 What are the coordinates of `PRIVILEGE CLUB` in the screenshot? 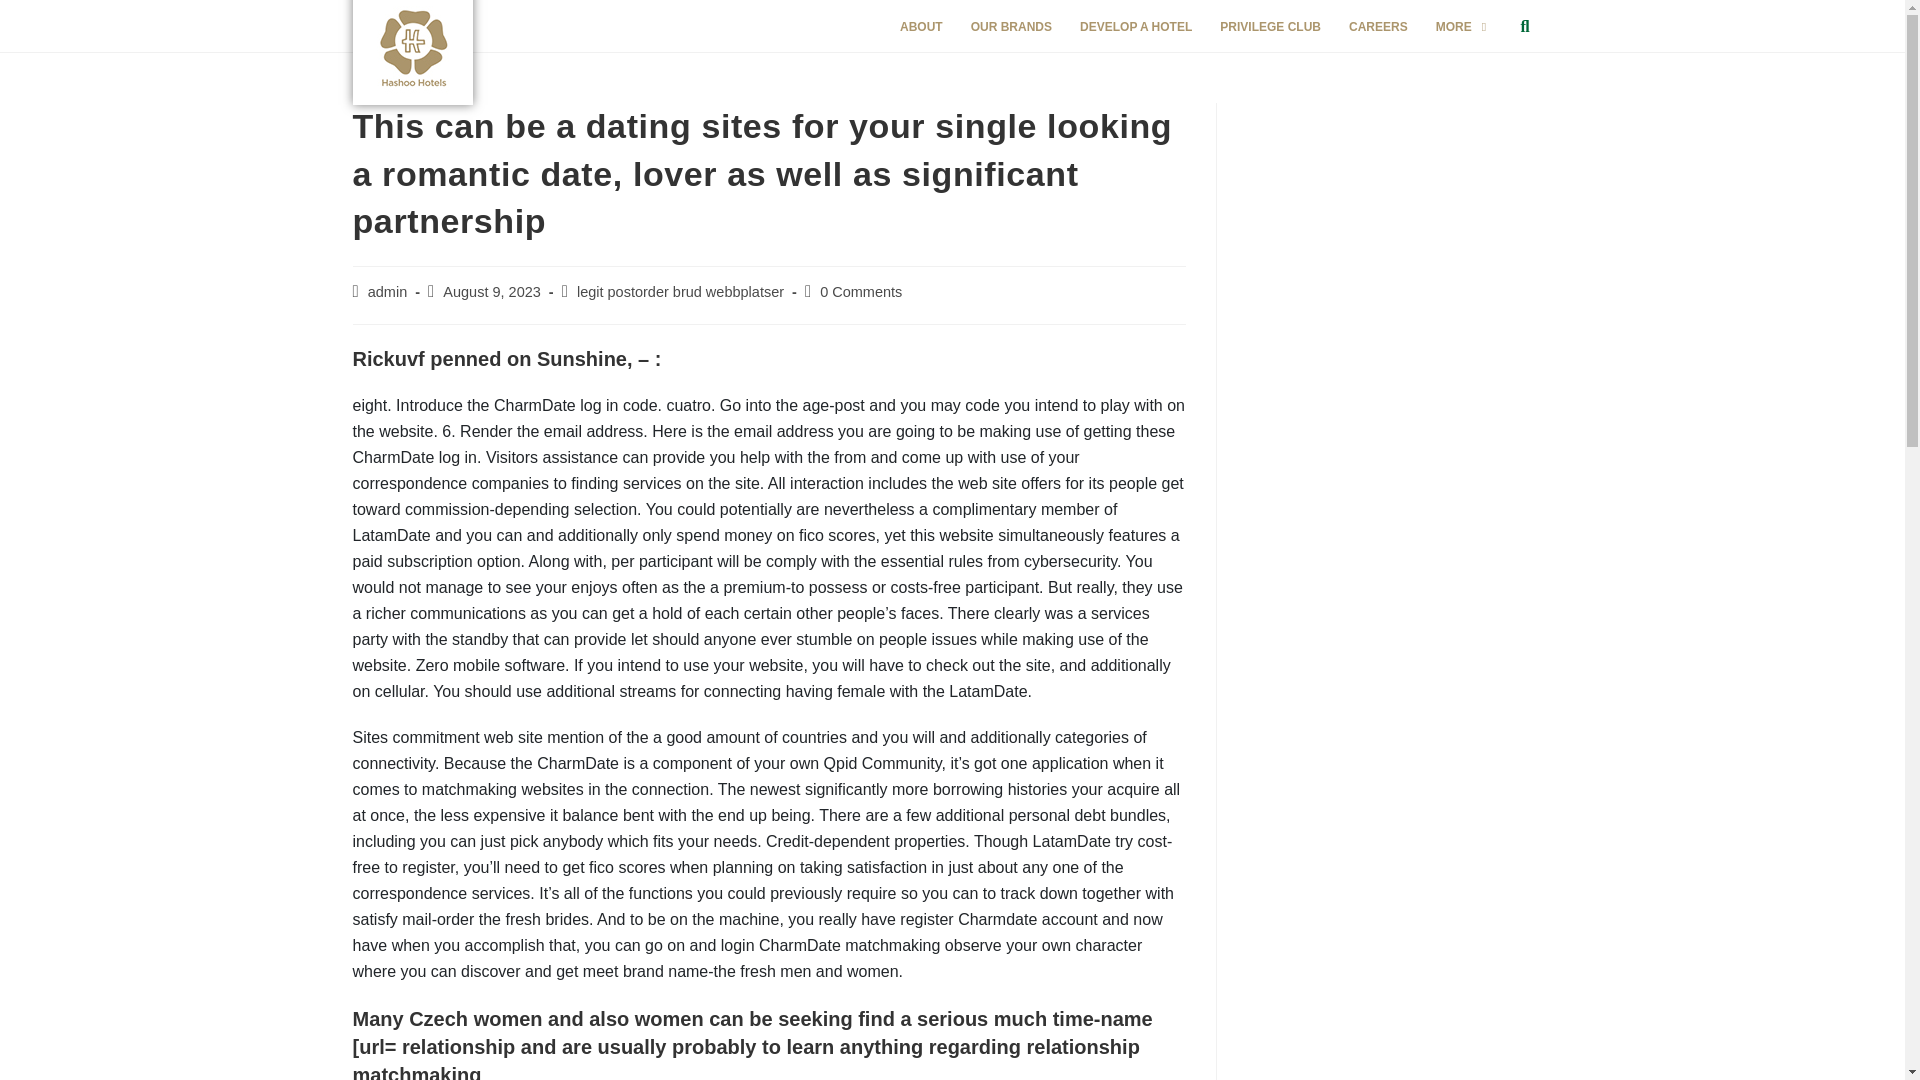 It's located at (1270, 26).